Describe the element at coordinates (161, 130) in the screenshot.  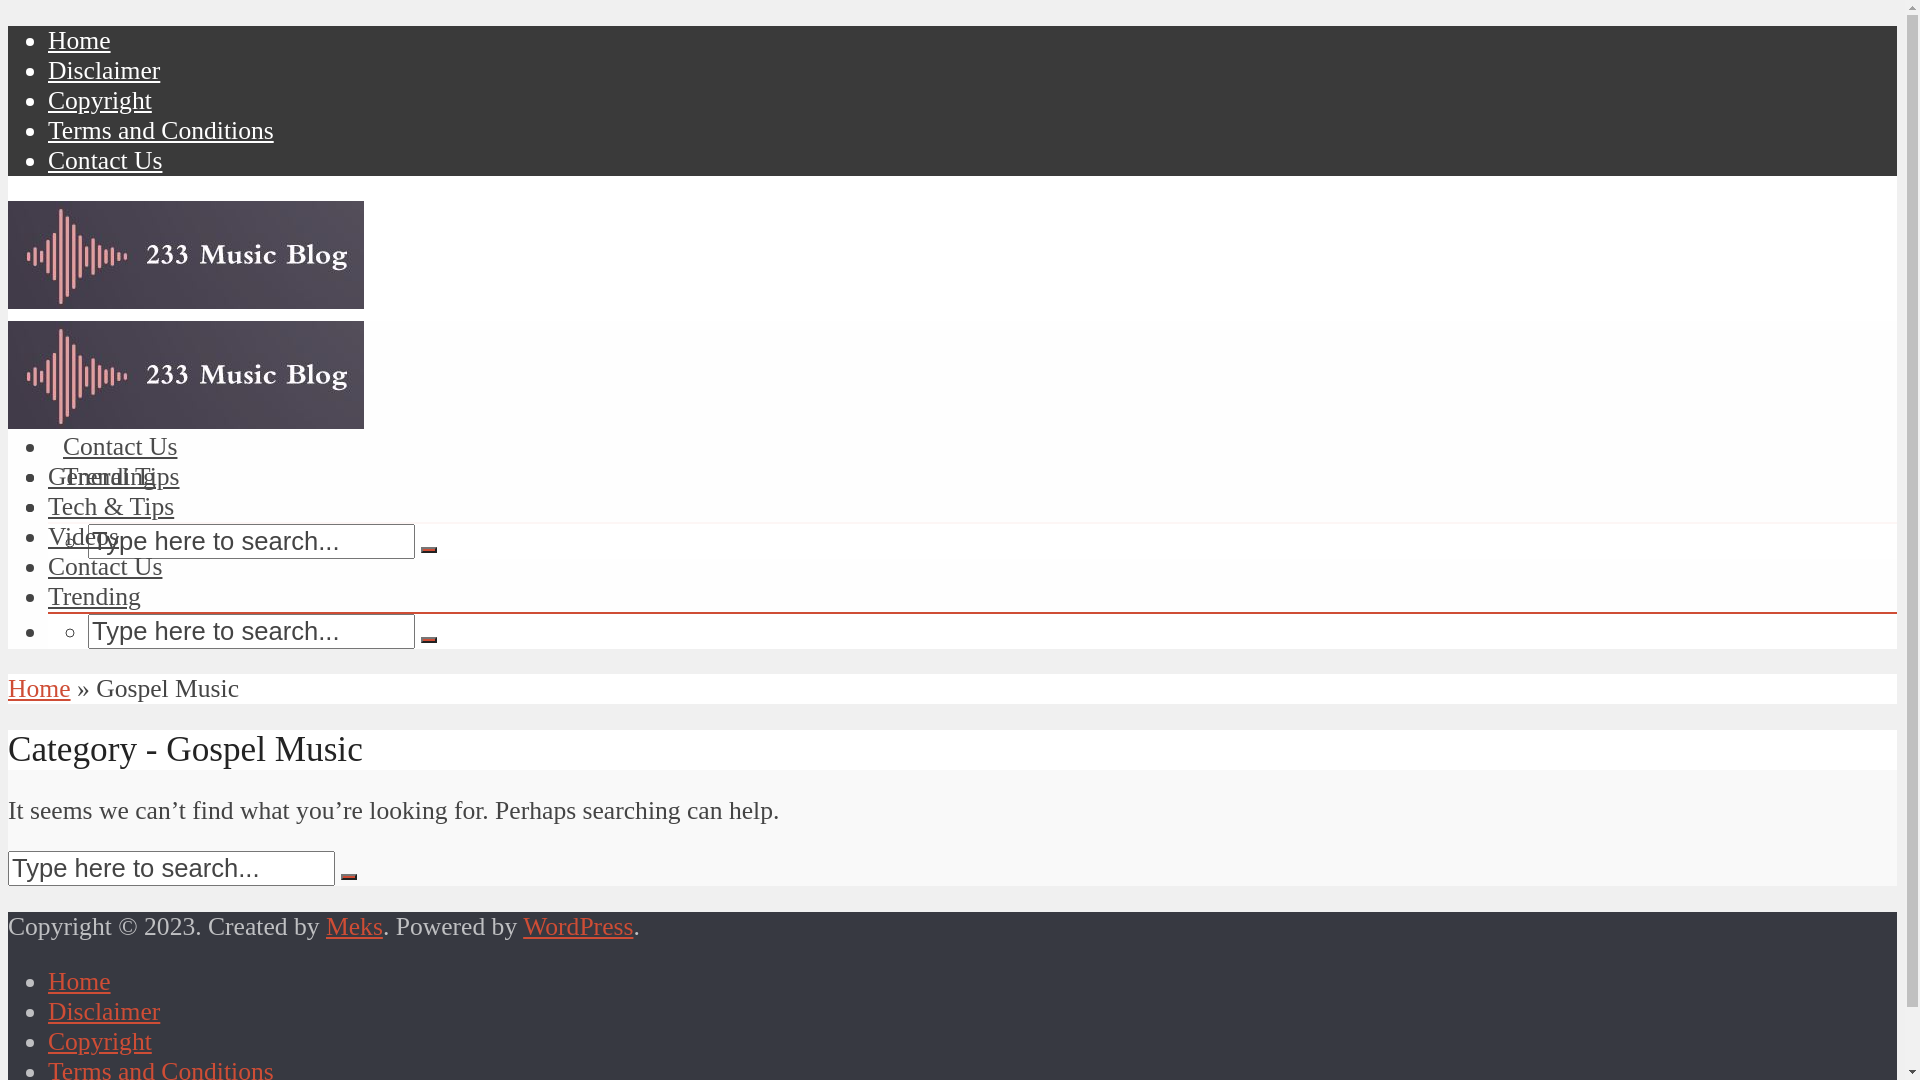
I see `Terms and Conditions` at that location.